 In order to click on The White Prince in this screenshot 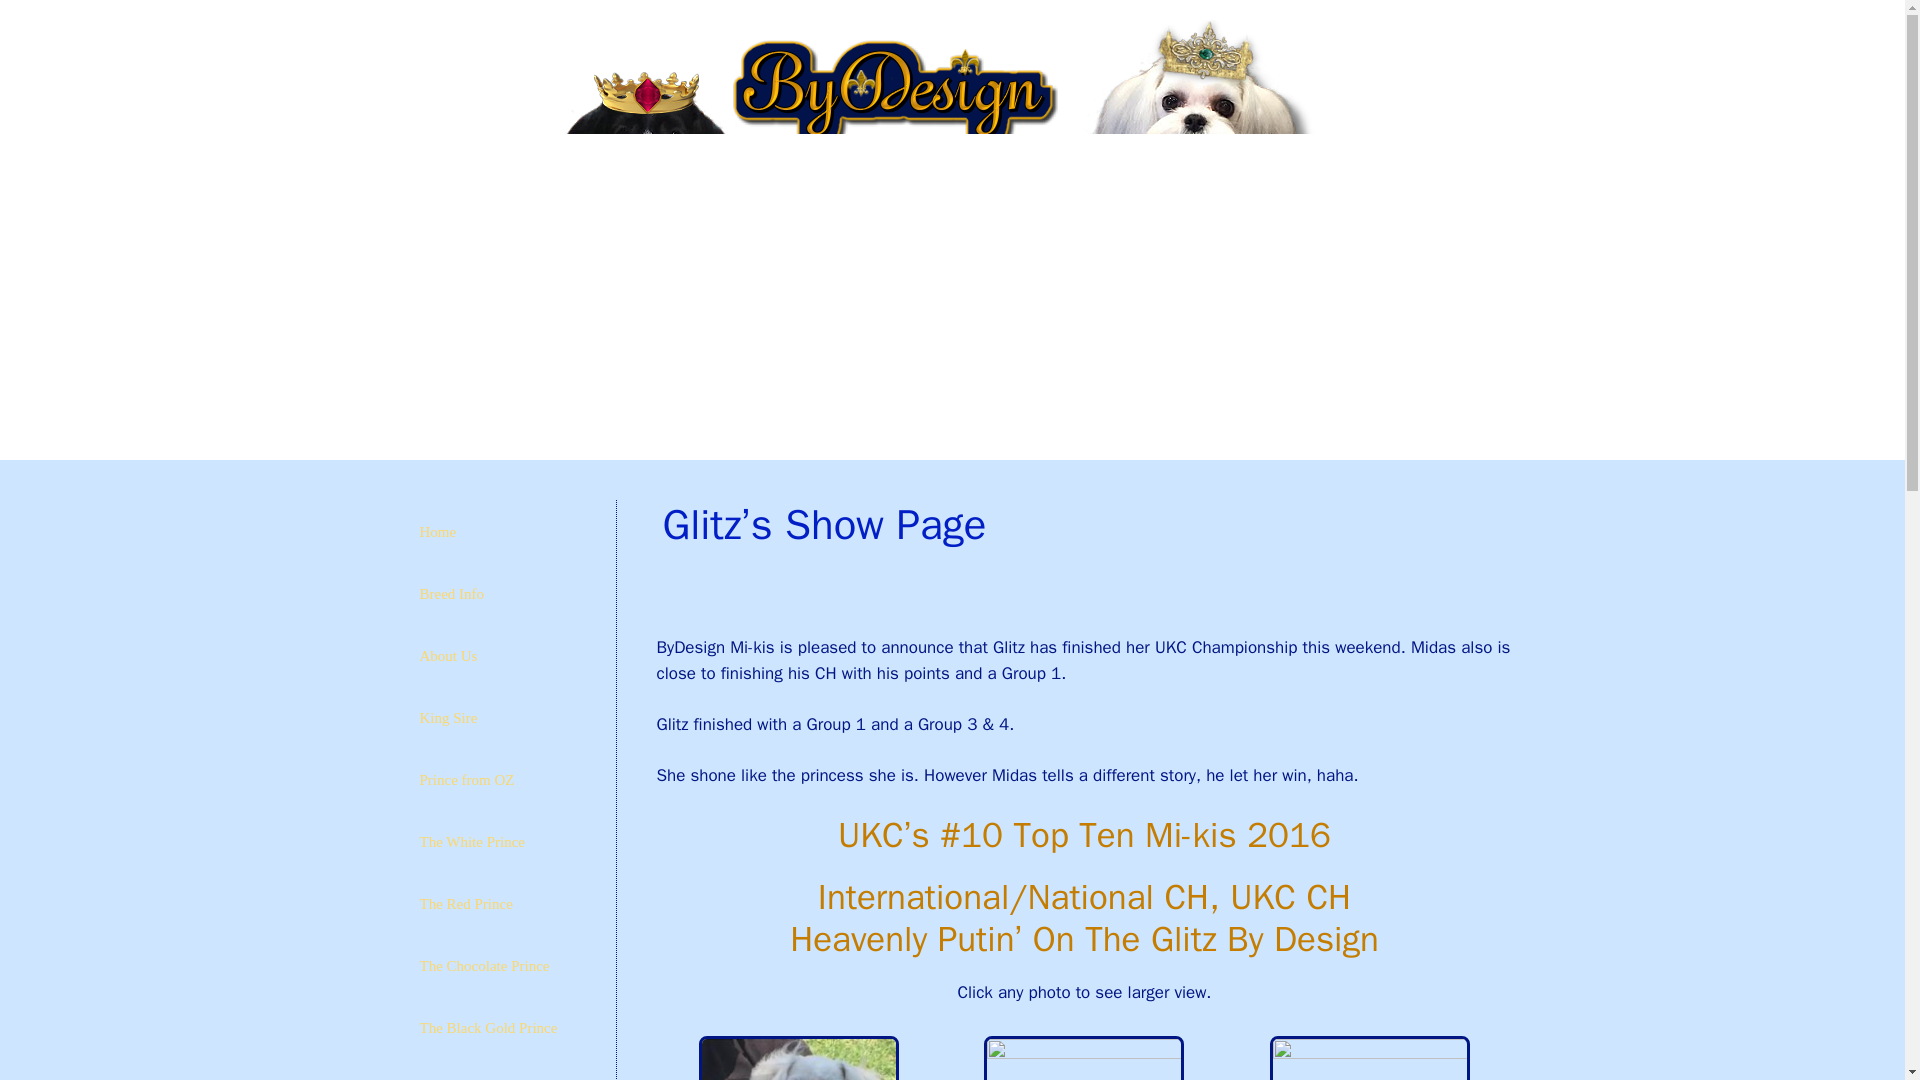, I will do `click(502, 842)`.